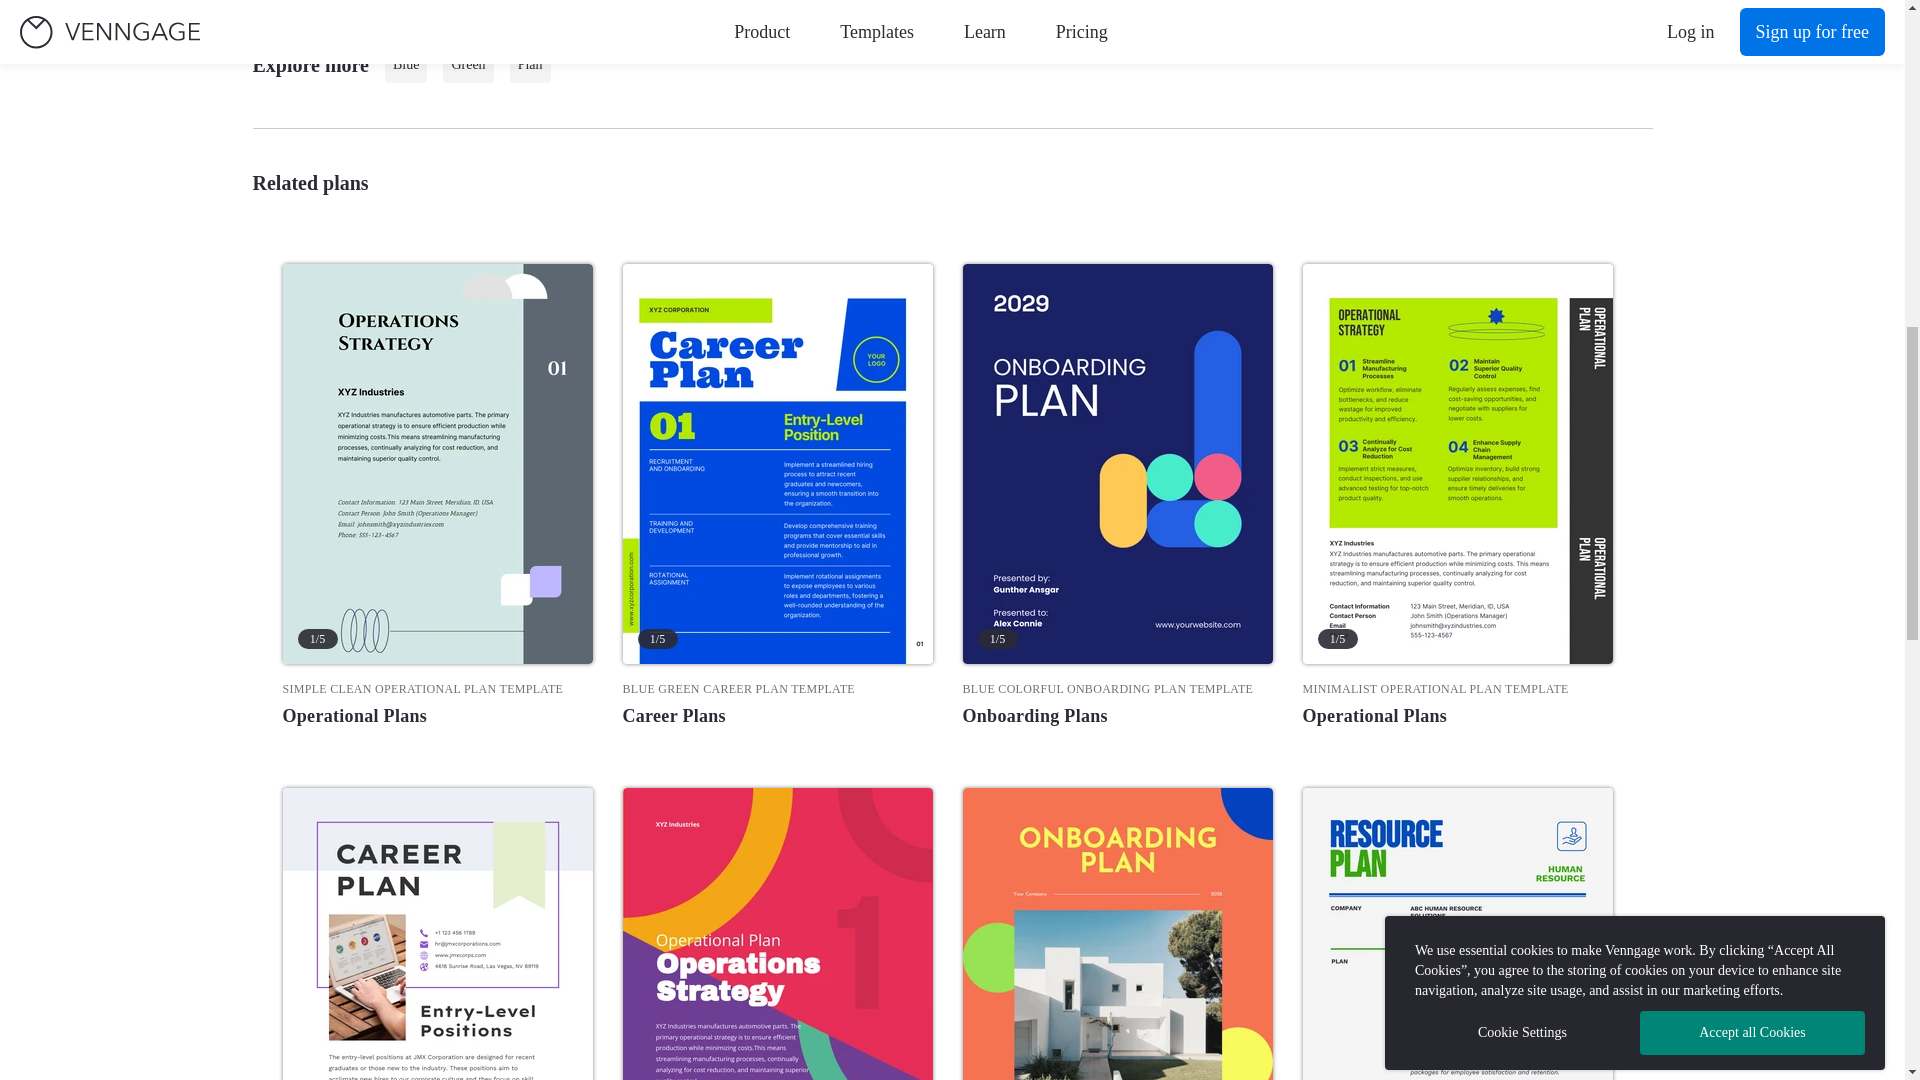 The width and height of the screenshot is (1920, 1080). I want to click on BLUE GREEN CAREER PLAN TEMPLATE, so click(776, 688).